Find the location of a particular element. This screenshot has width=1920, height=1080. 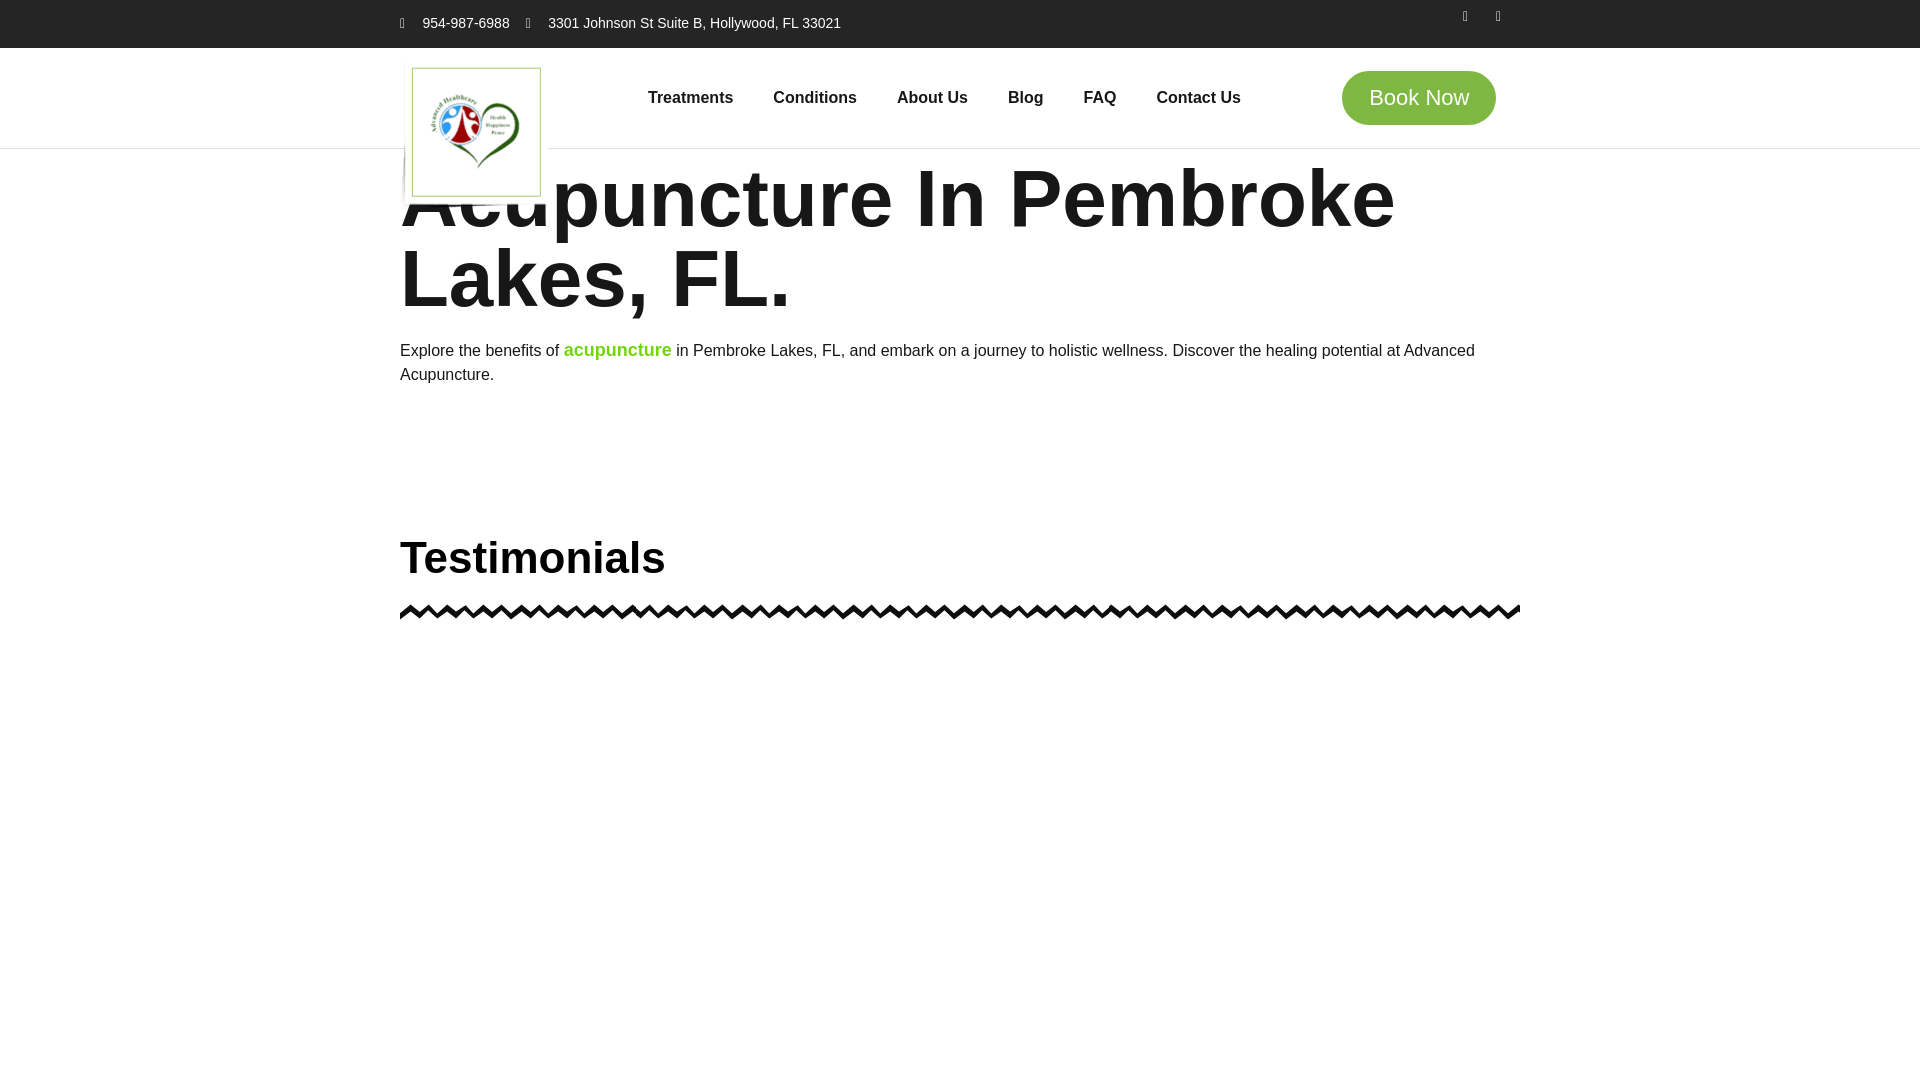

Conditions is located at coordinates (814, 97).